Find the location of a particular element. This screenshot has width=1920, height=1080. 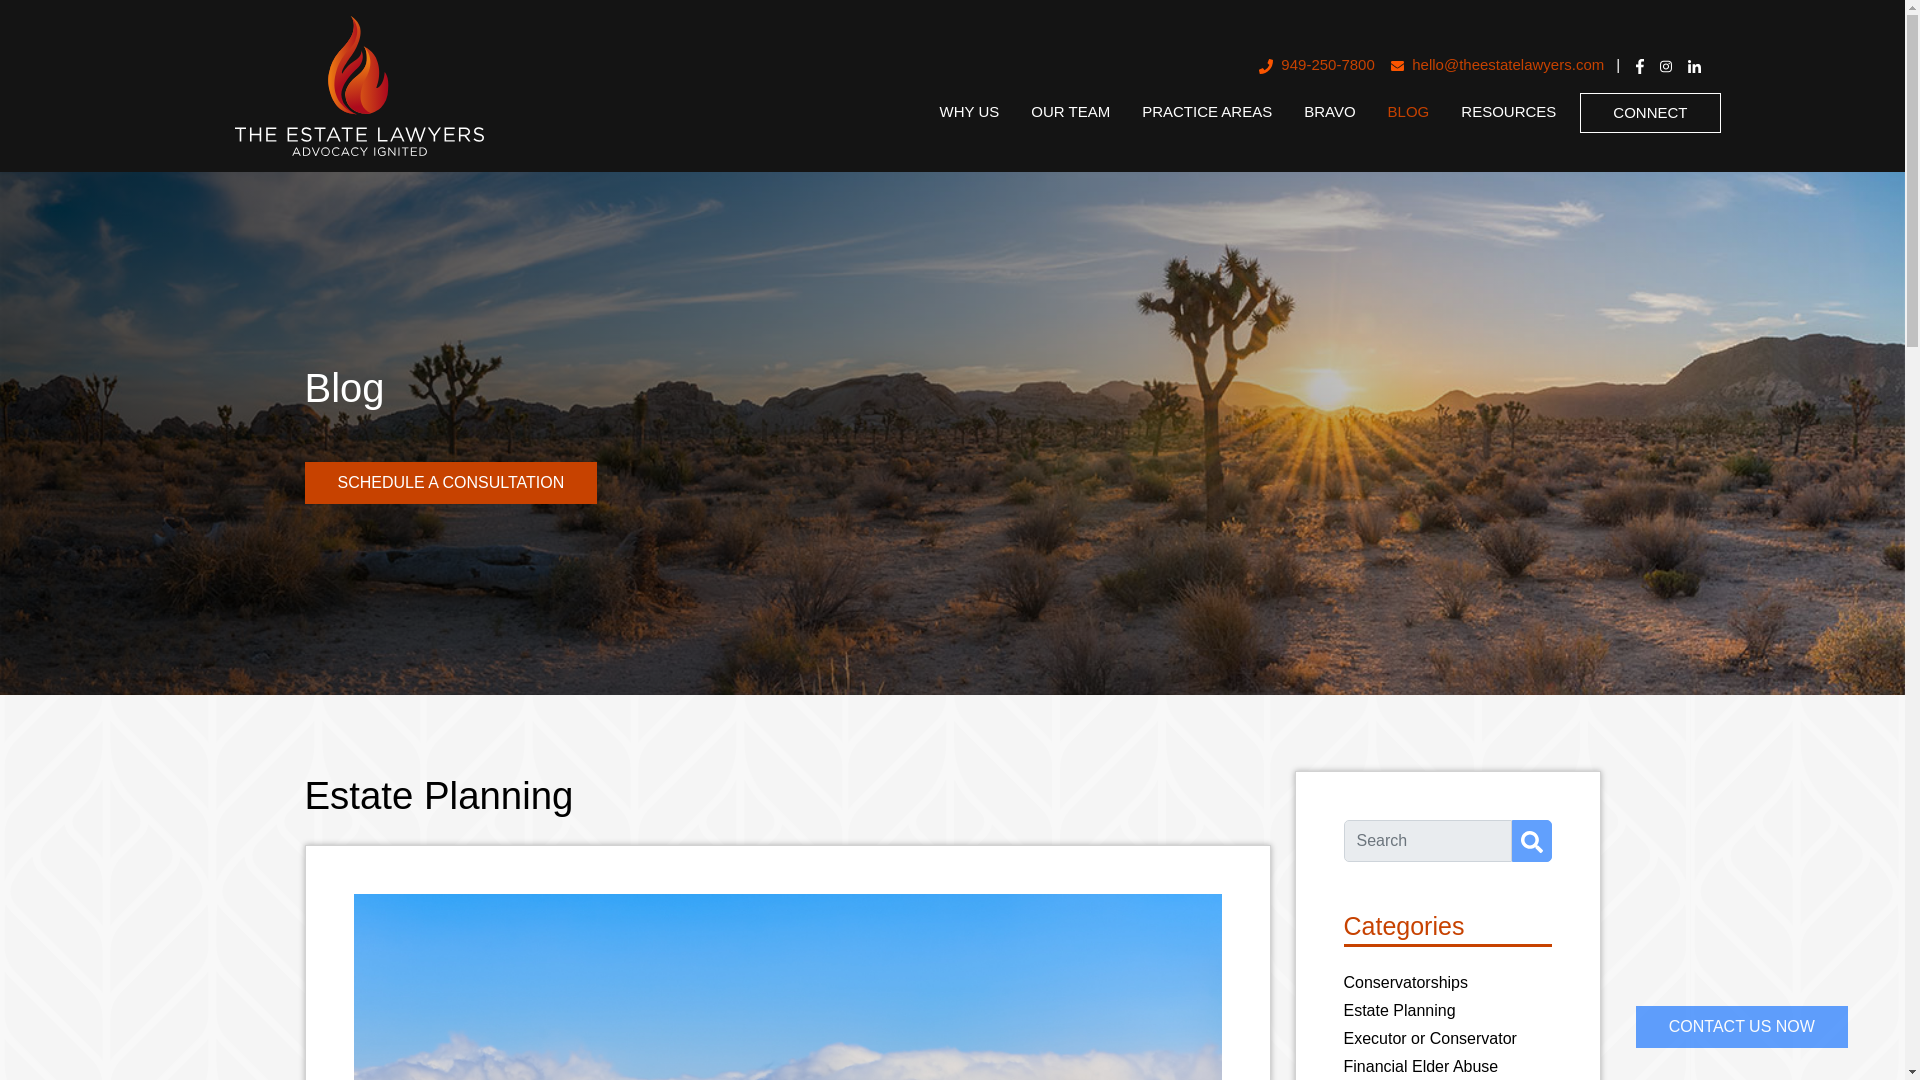

OUR TEAM is located at coordinates (1070, 112).